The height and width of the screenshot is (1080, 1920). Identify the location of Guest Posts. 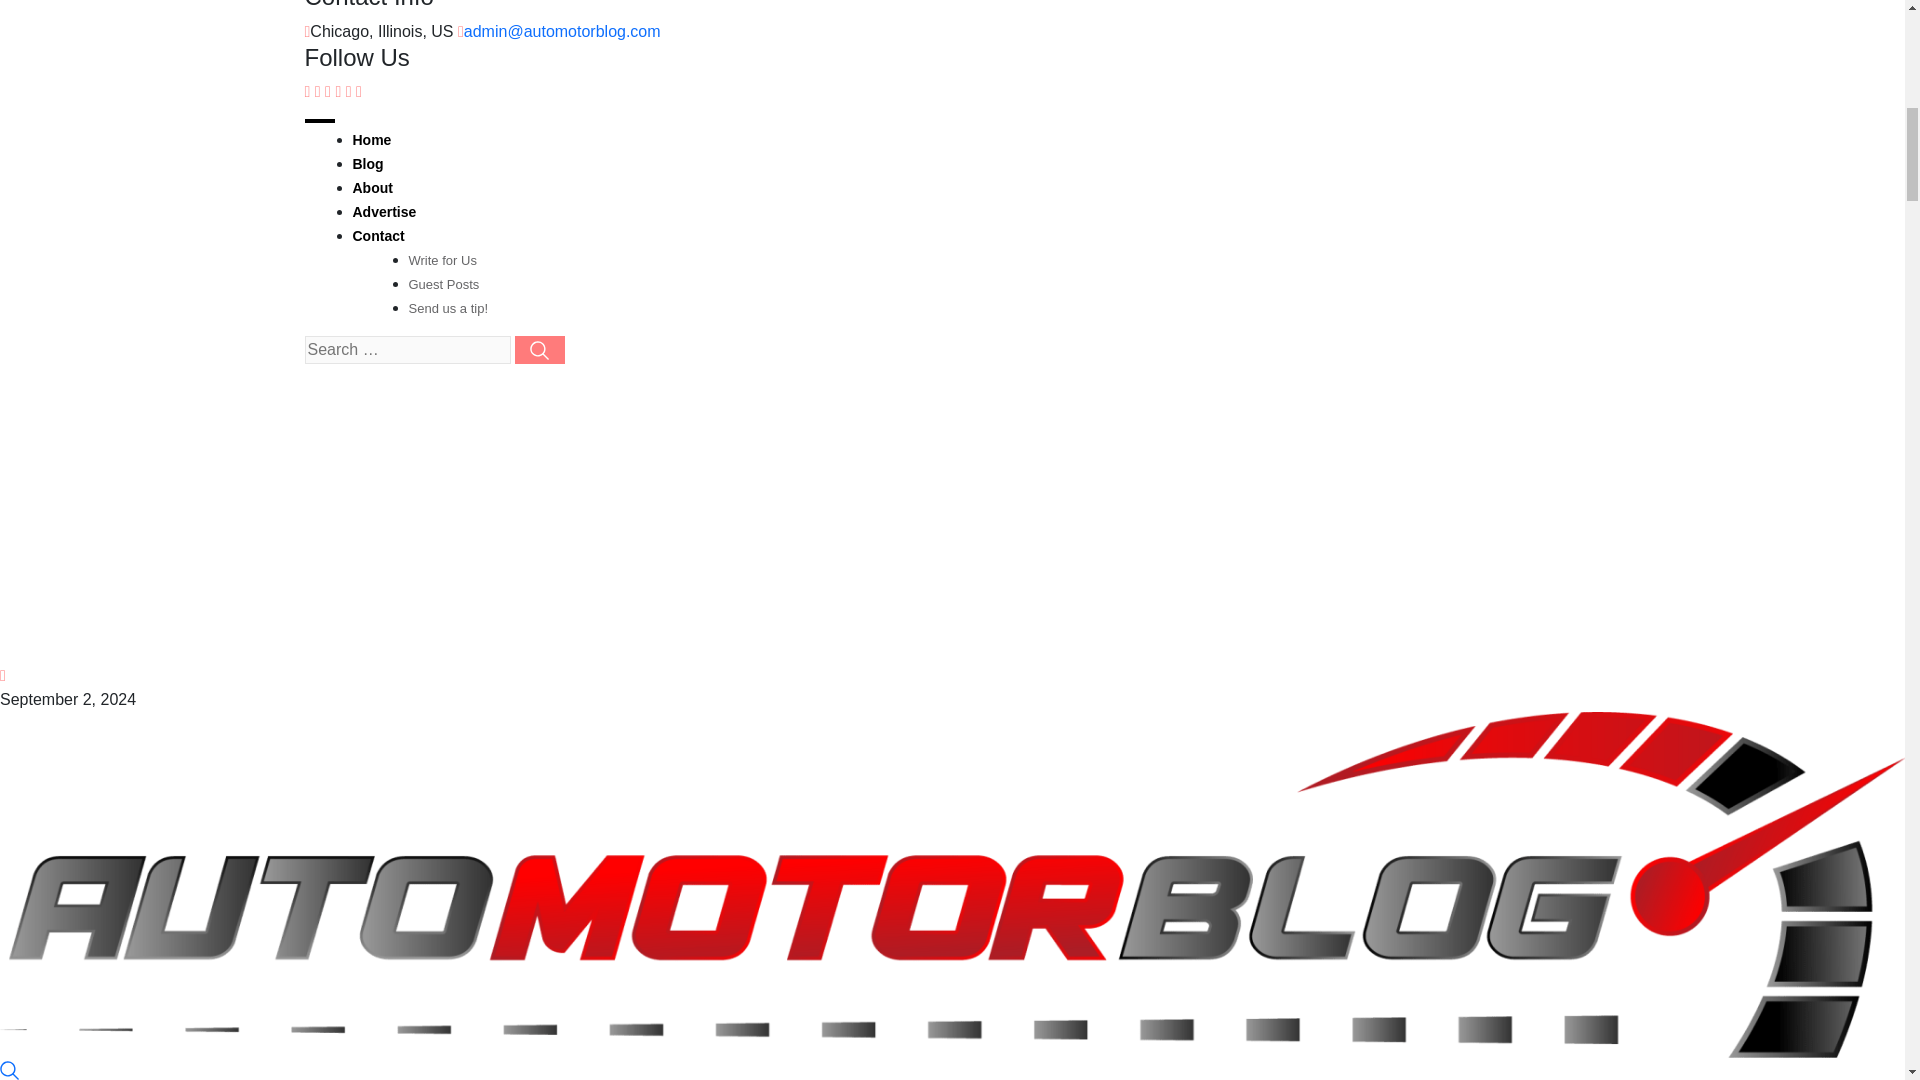
(442, 284).